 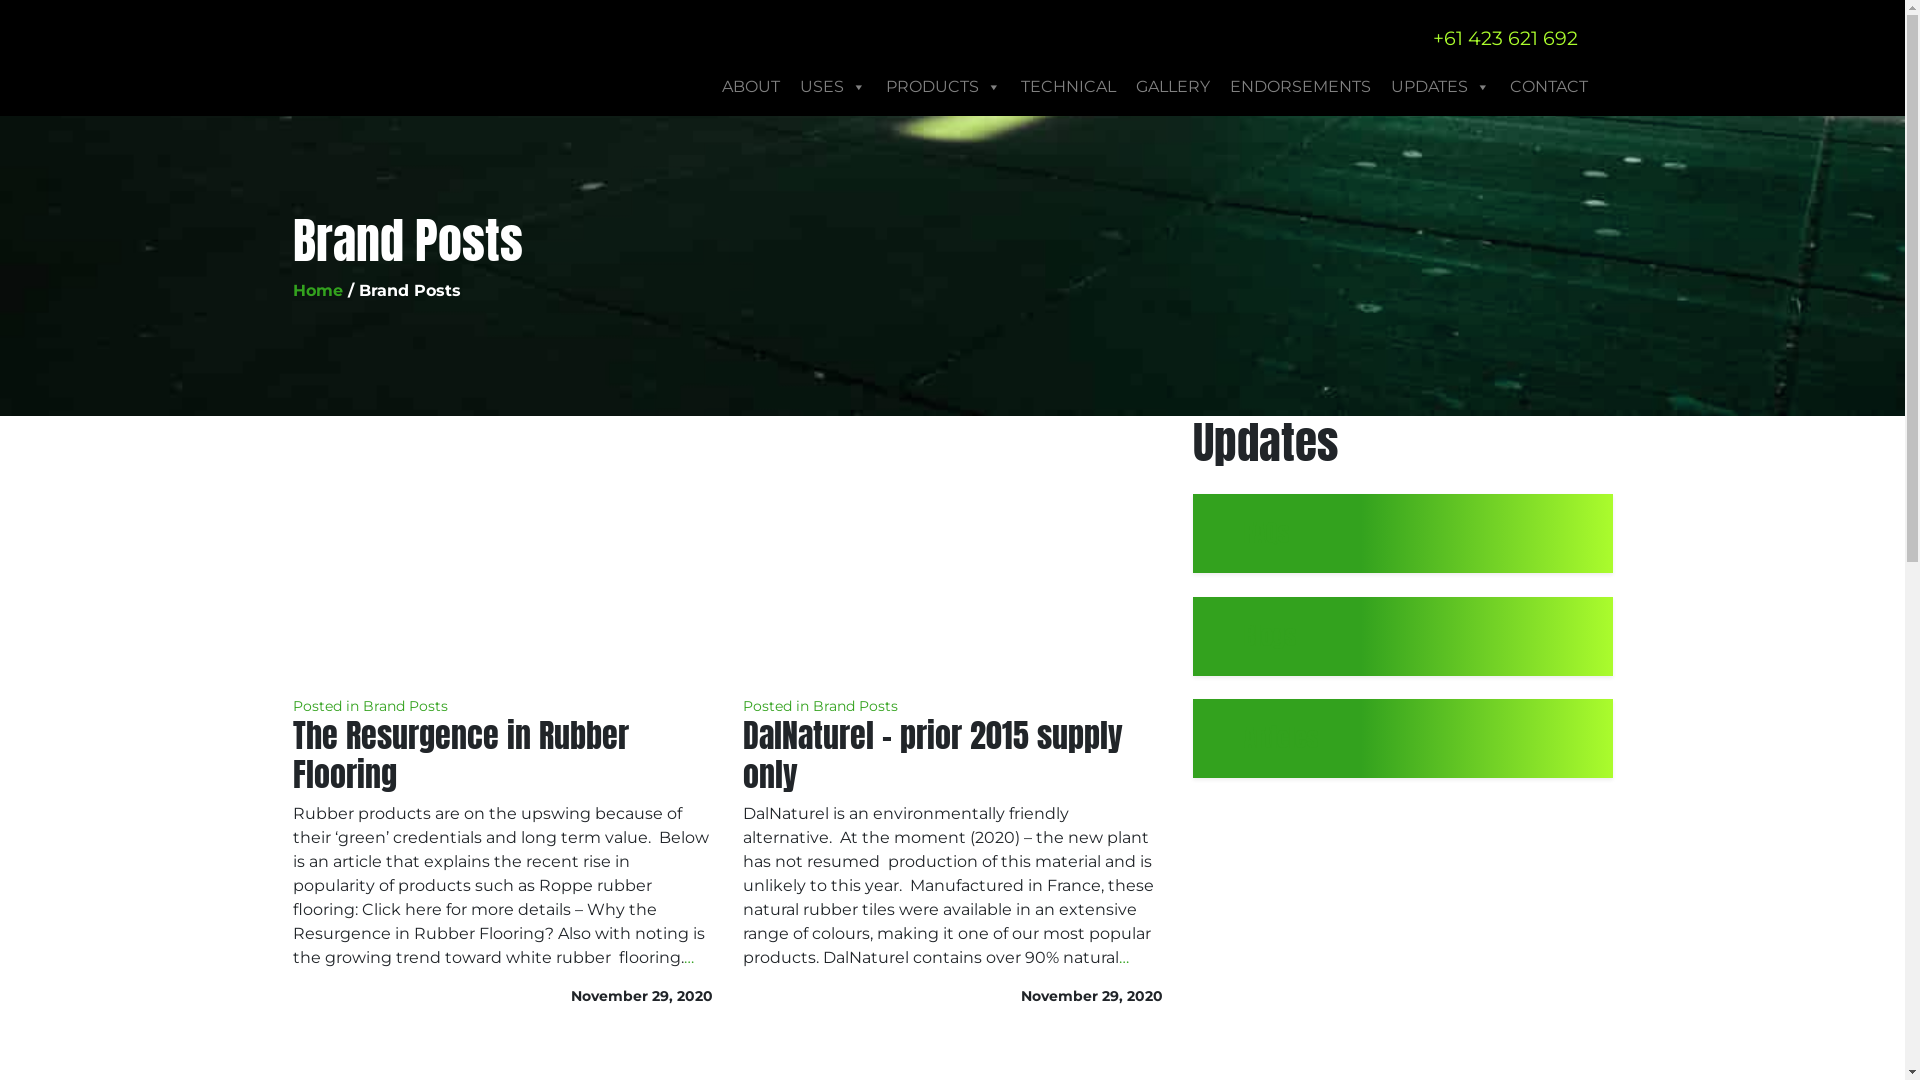 I want to click on USES, so click(x=833, y=87).